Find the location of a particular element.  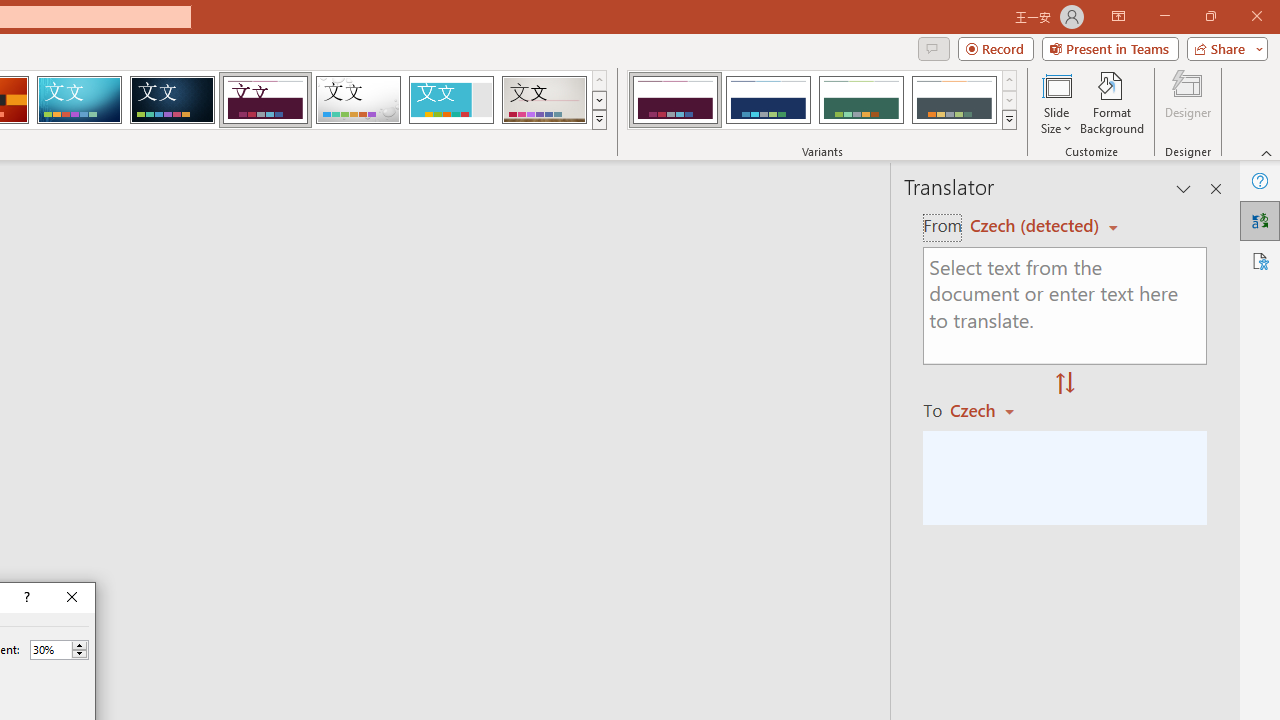

Dividend Variant 3 is located at coordinates (861, 100).